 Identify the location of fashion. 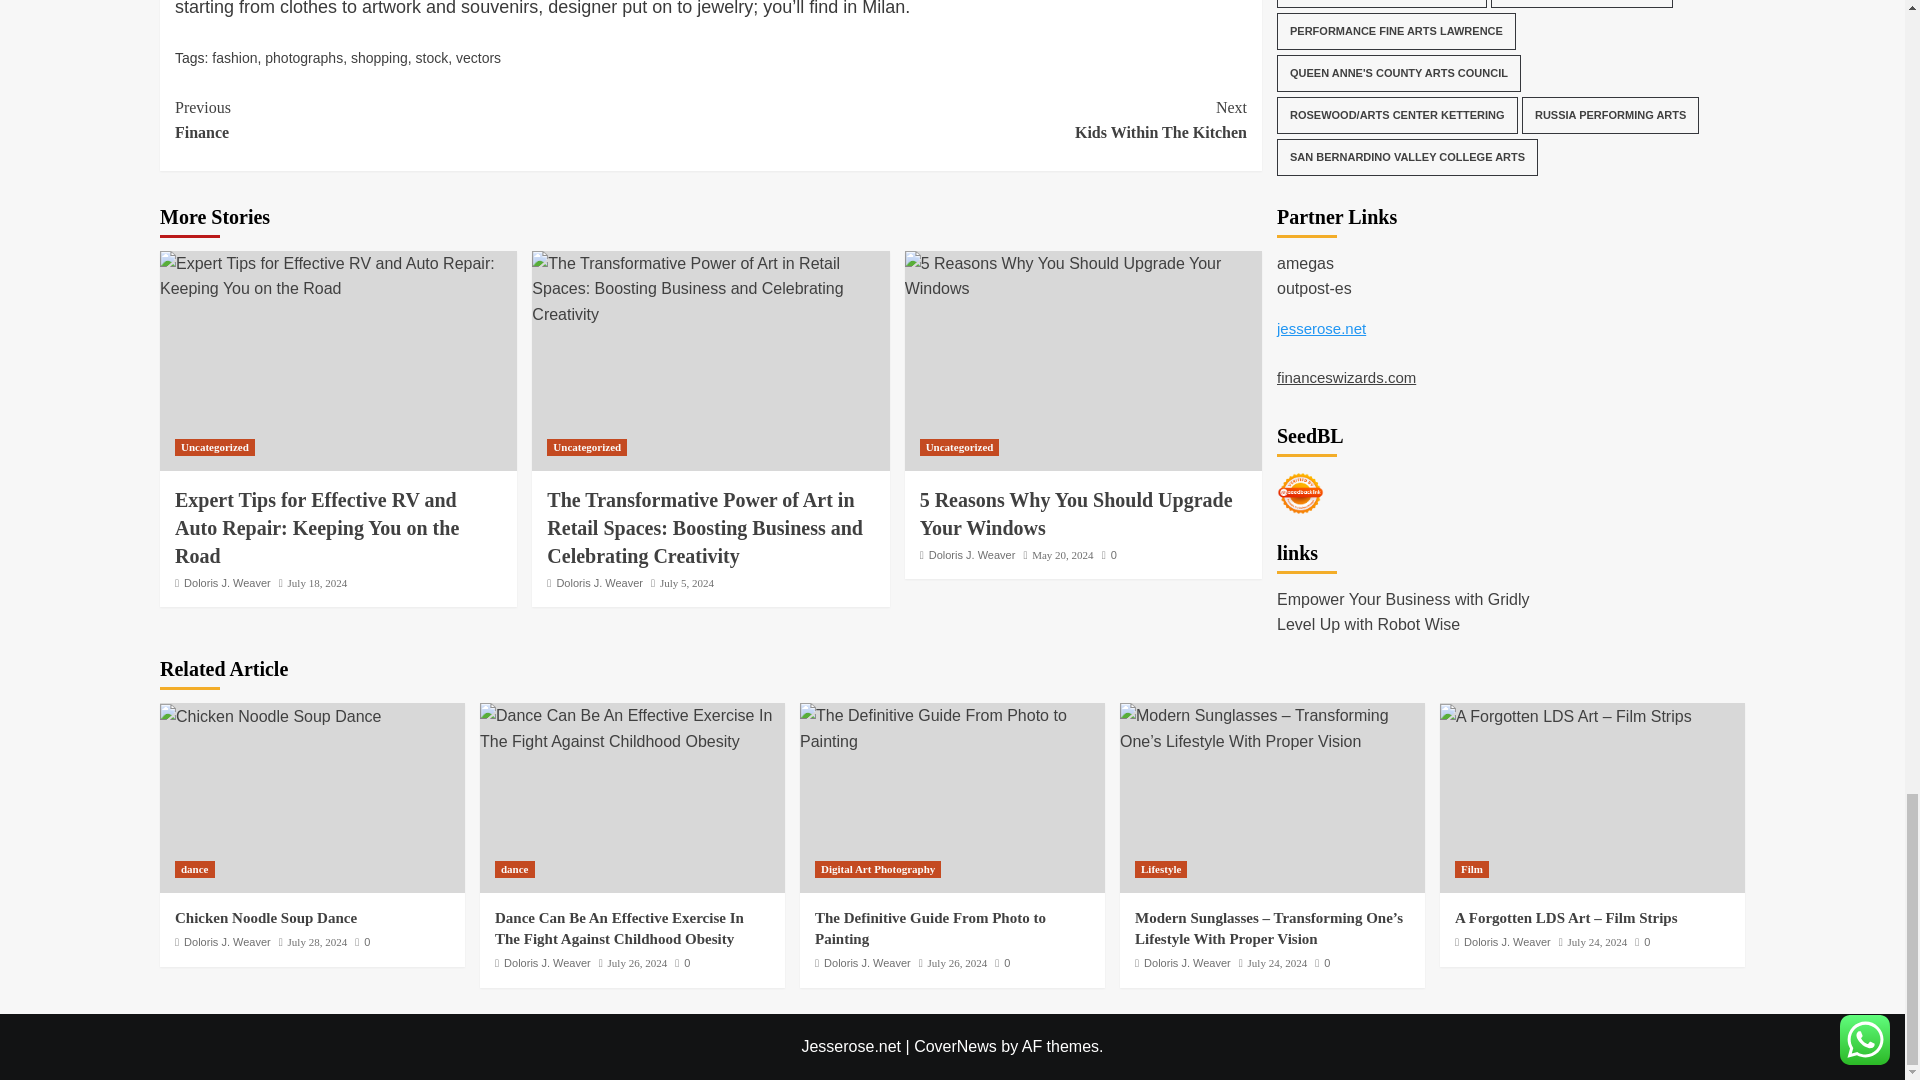
(234, 57).